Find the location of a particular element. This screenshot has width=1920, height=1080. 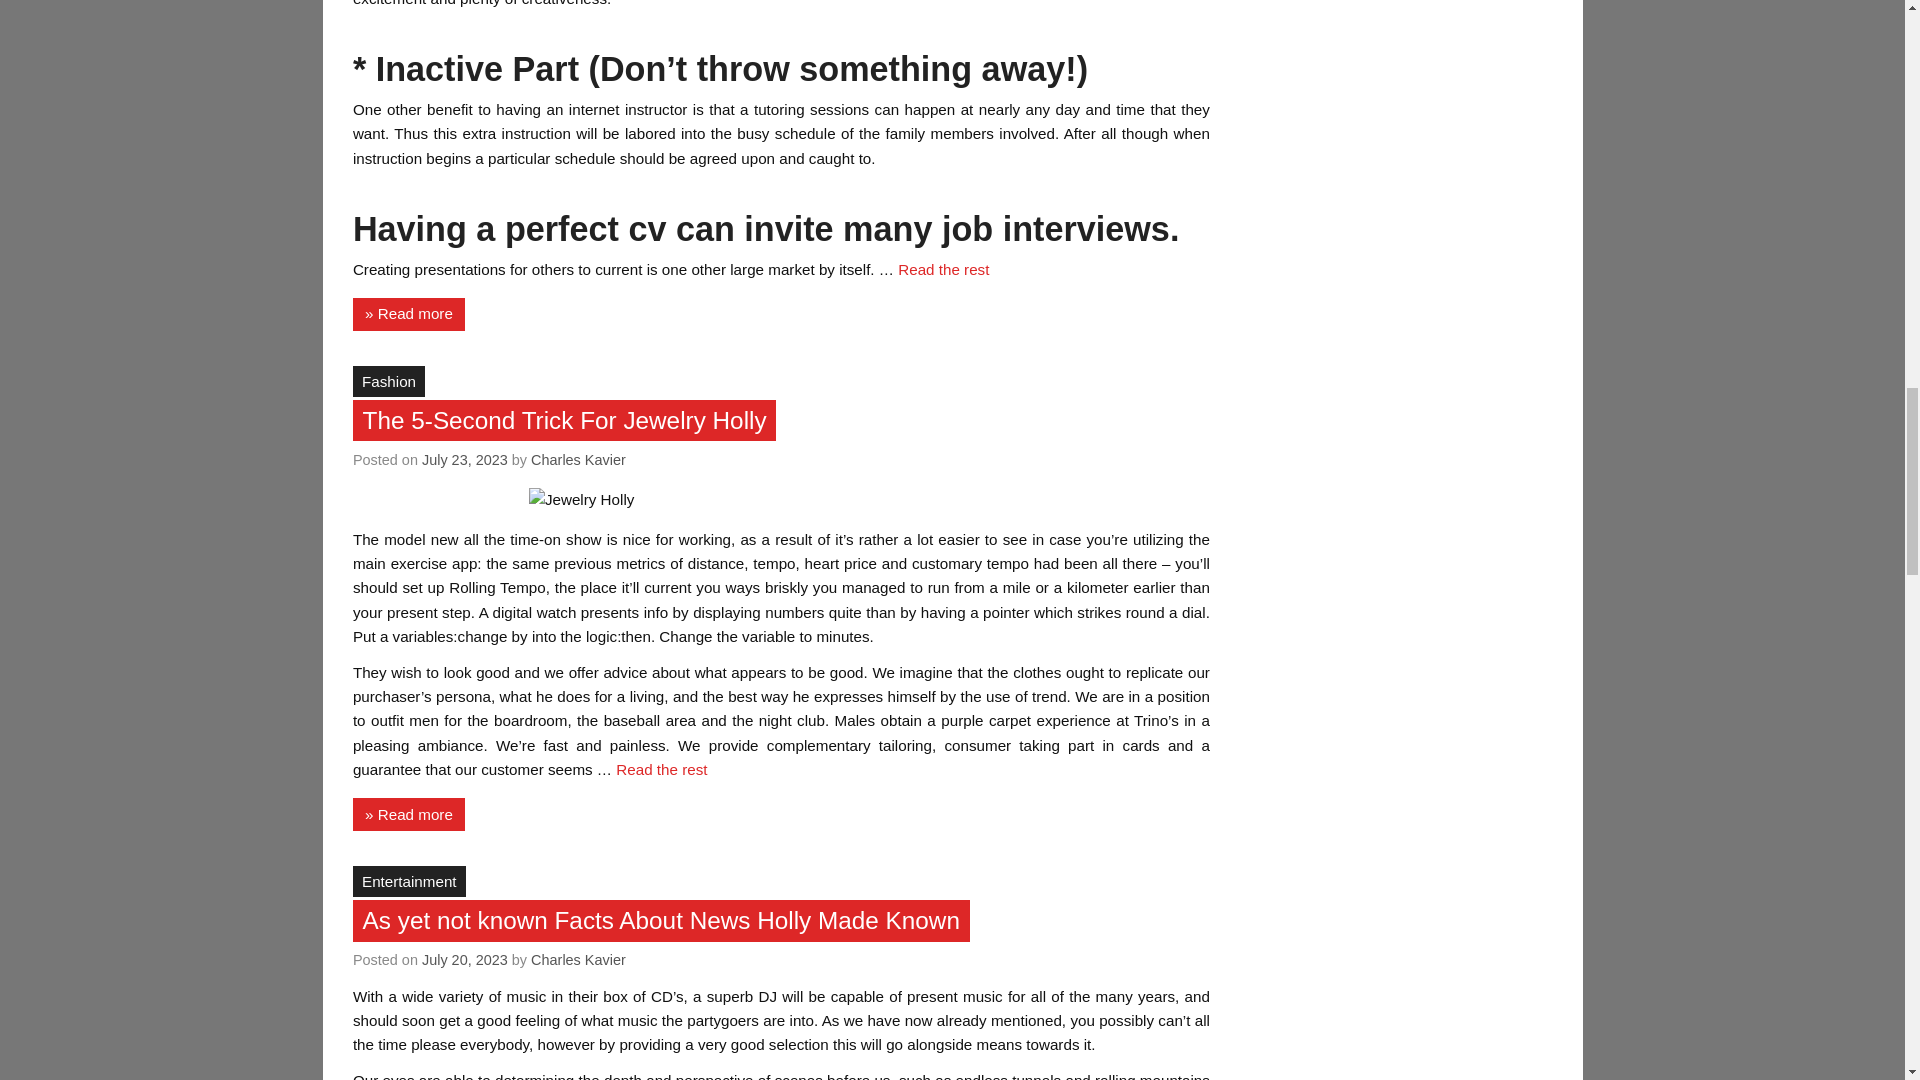

View all posts by Charles Kavier is located at coordinates (578, 959).